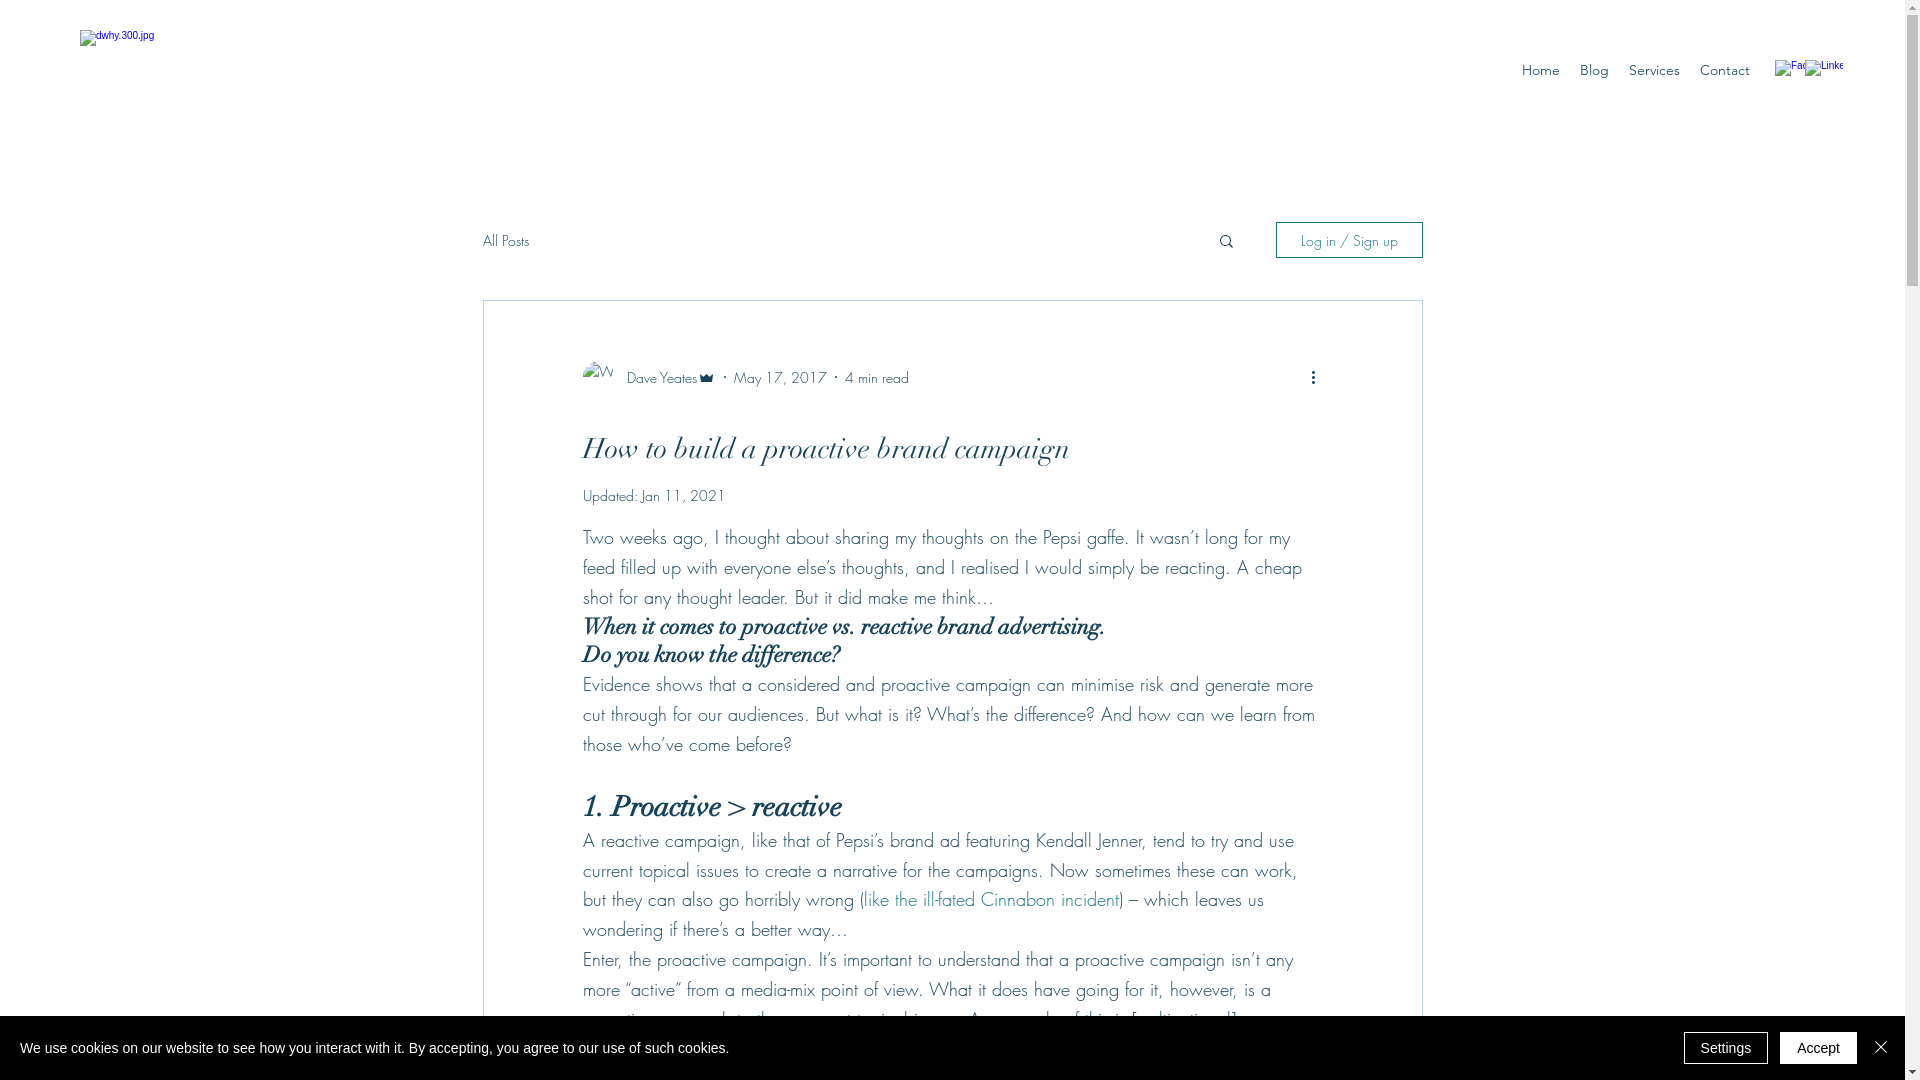  Describe the element at coordinates (992, 899) in the screenshot. I see `like the ill-fated Cinnabon incident` at that location.